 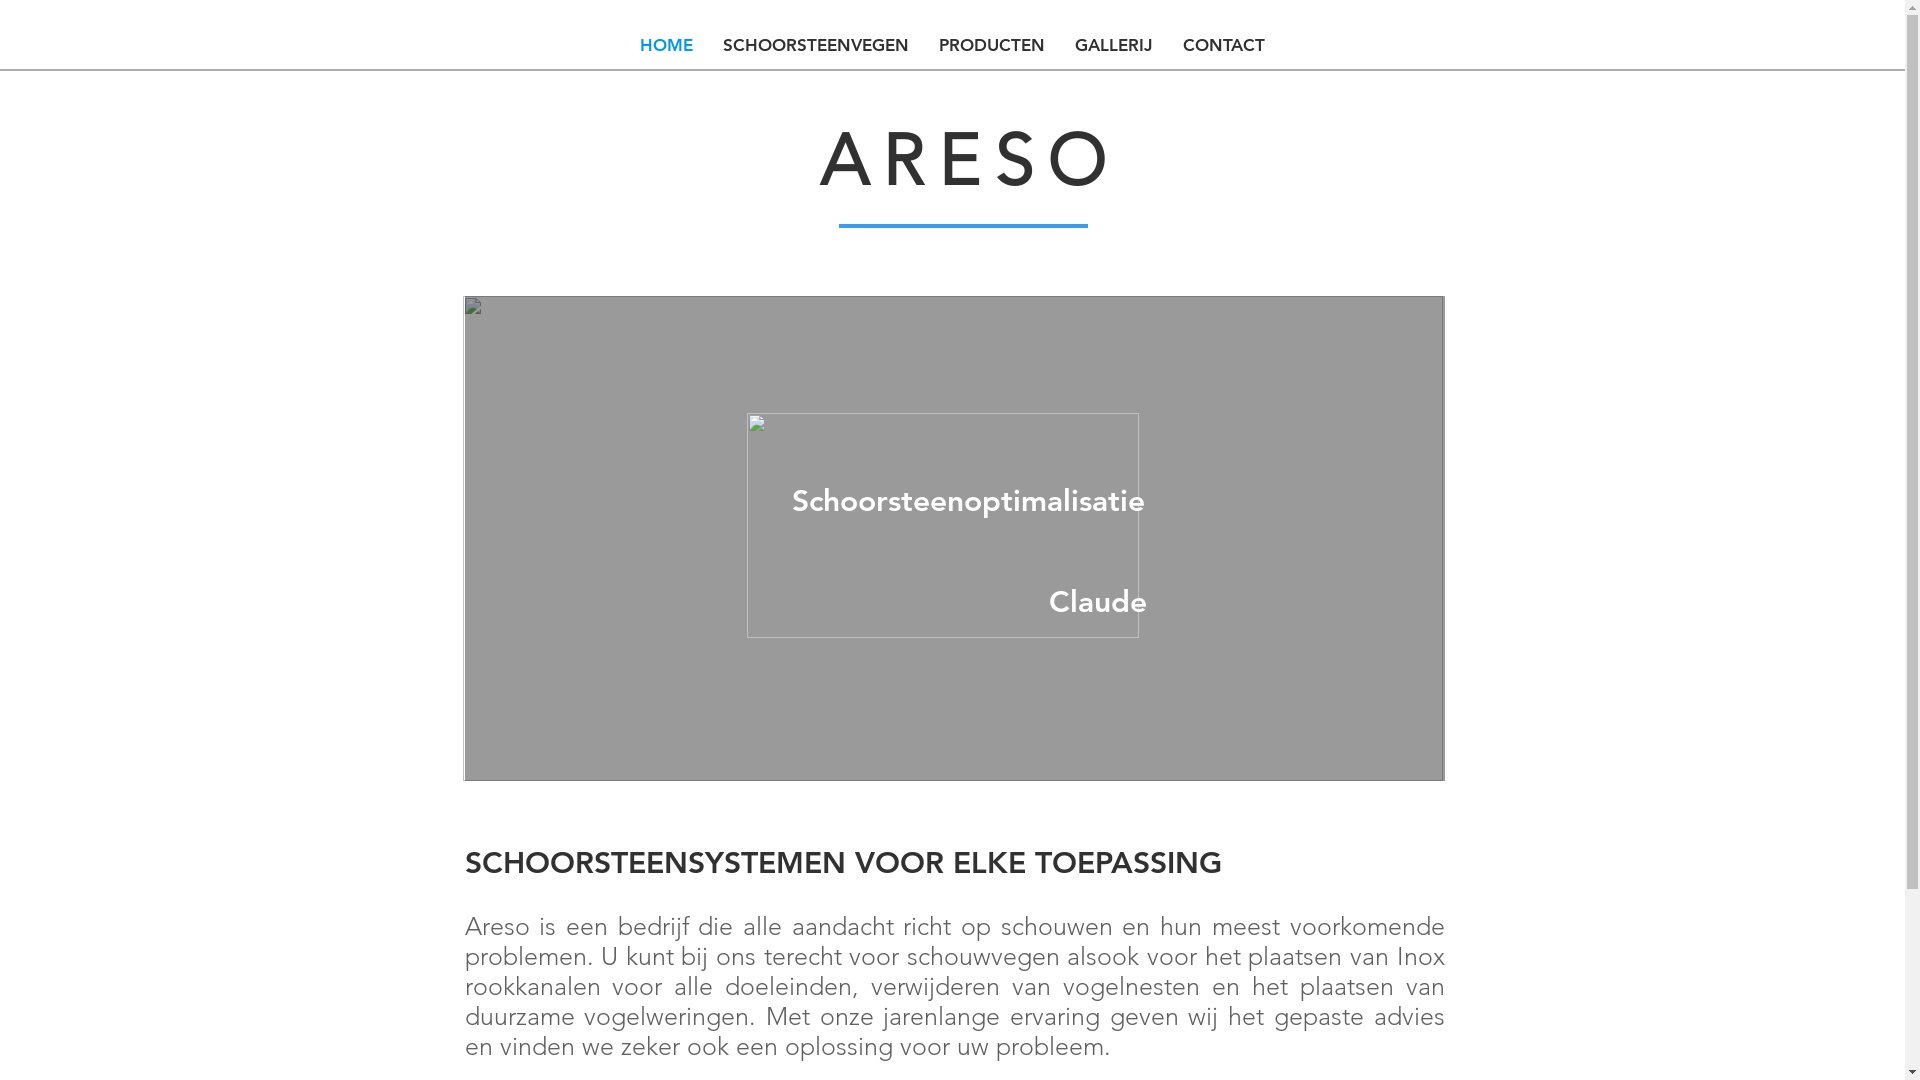 What do you see at coordinates (992, 45) in the screenshot?
I see `PRODUCTEN` at bounding box center [992, 45].